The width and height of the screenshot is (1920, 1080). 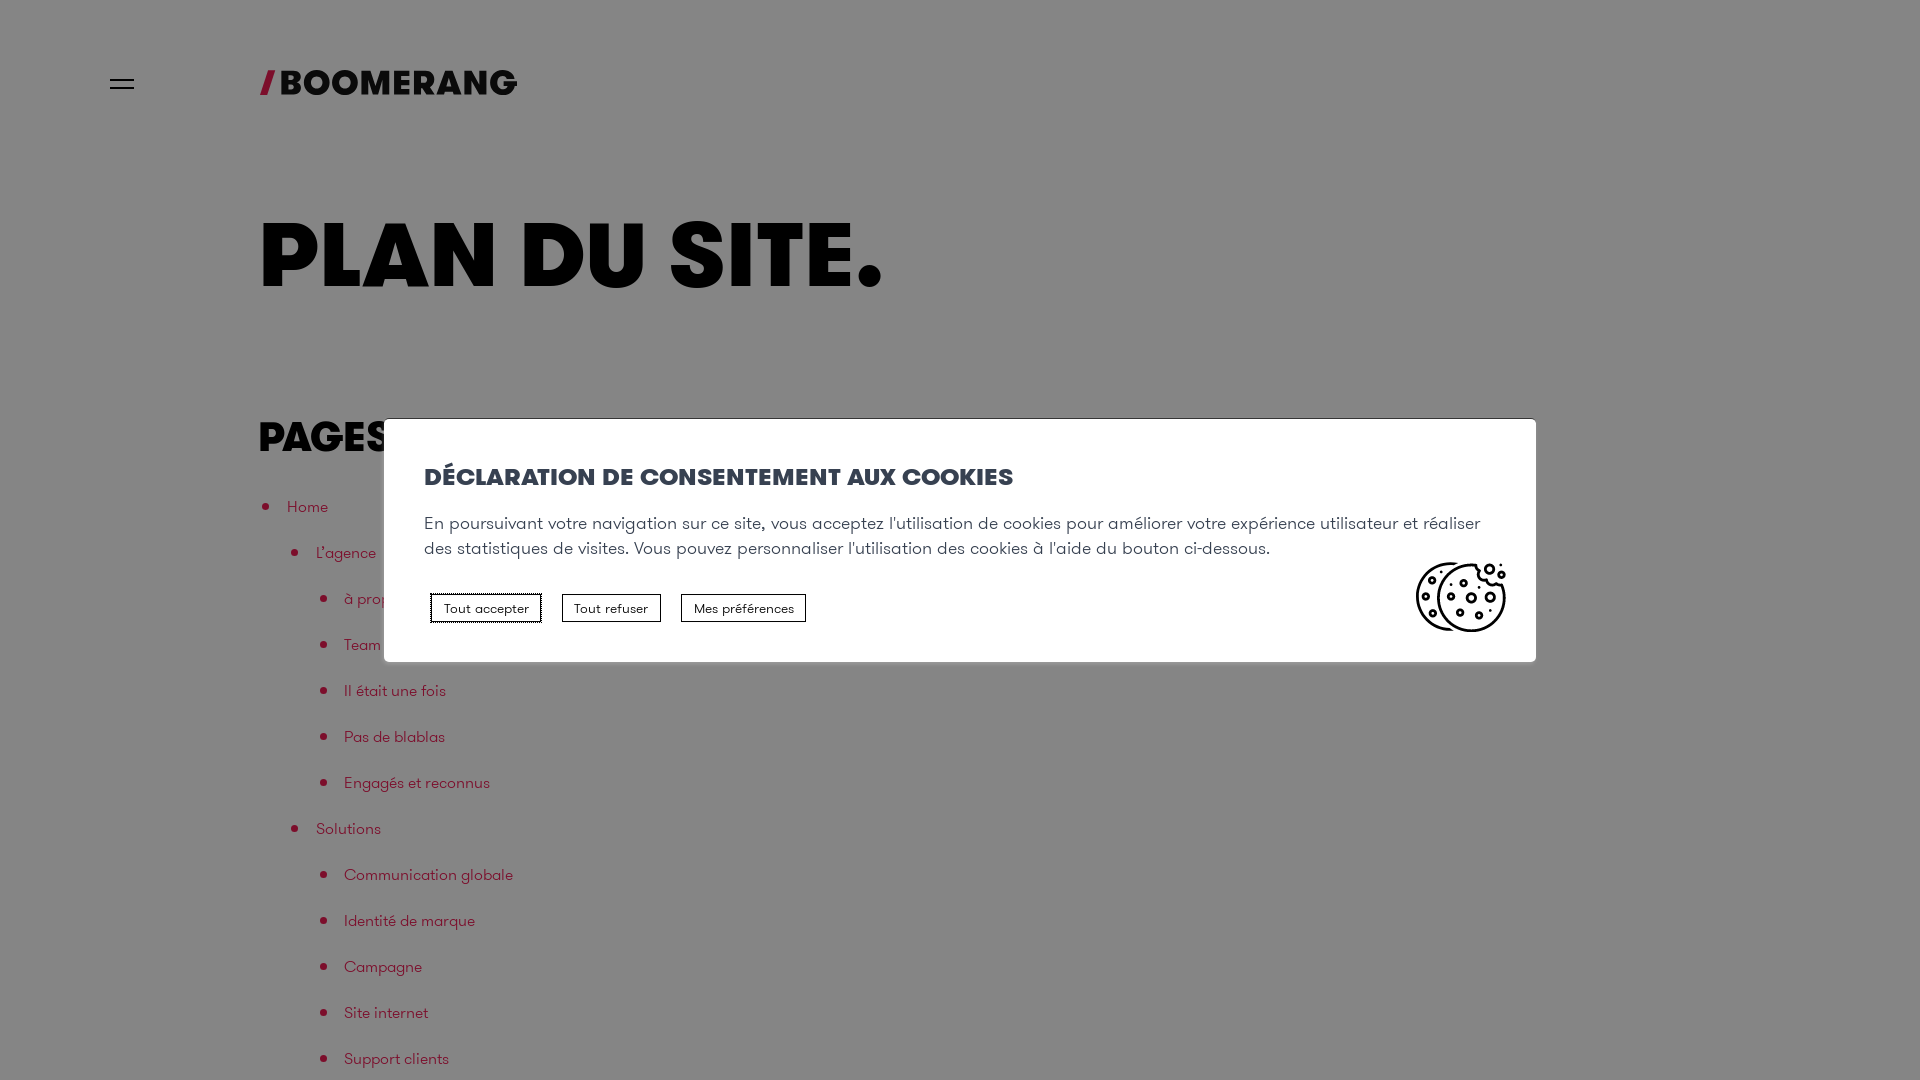 What do you see at coordinates (396, 1058) in the screenshot?
I see `Support clients` at bounding box center [396, 1058].